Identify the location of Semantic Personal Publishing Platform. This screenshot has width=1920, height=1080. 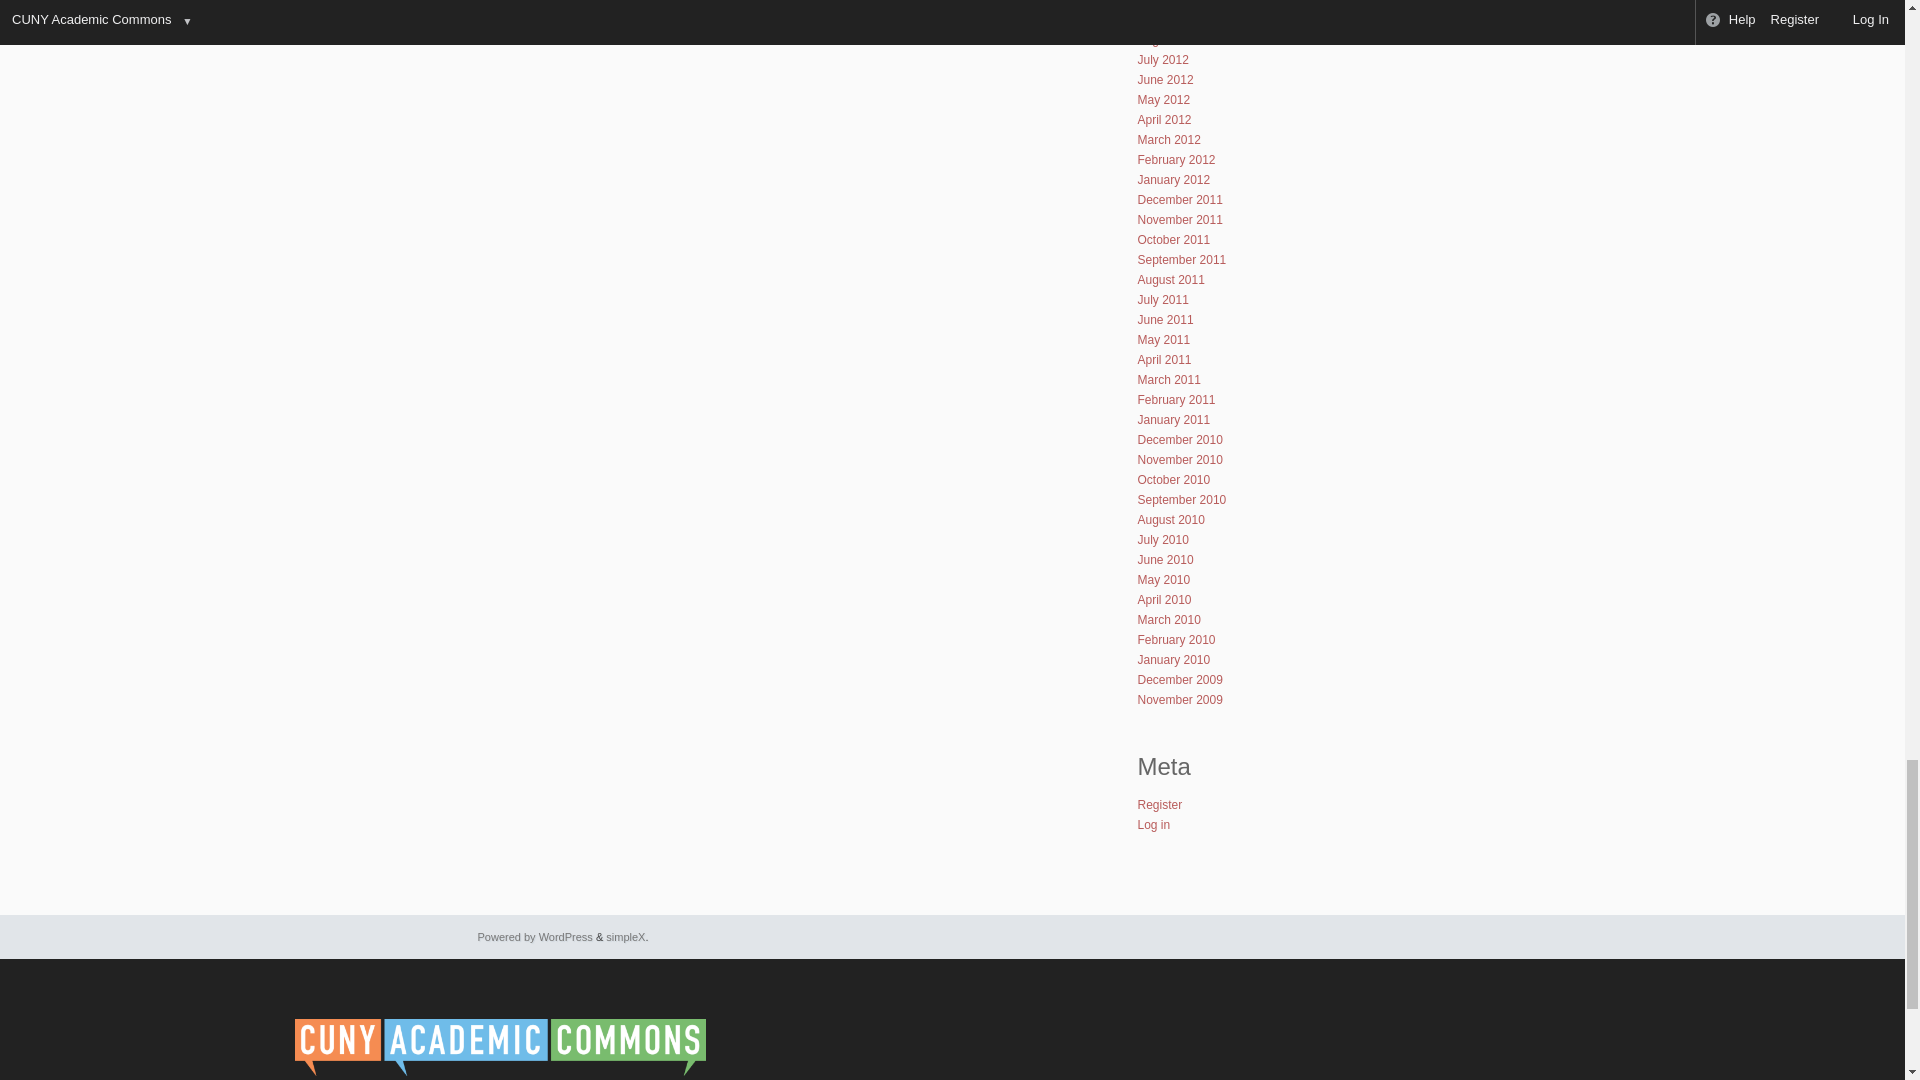
(536, 936).